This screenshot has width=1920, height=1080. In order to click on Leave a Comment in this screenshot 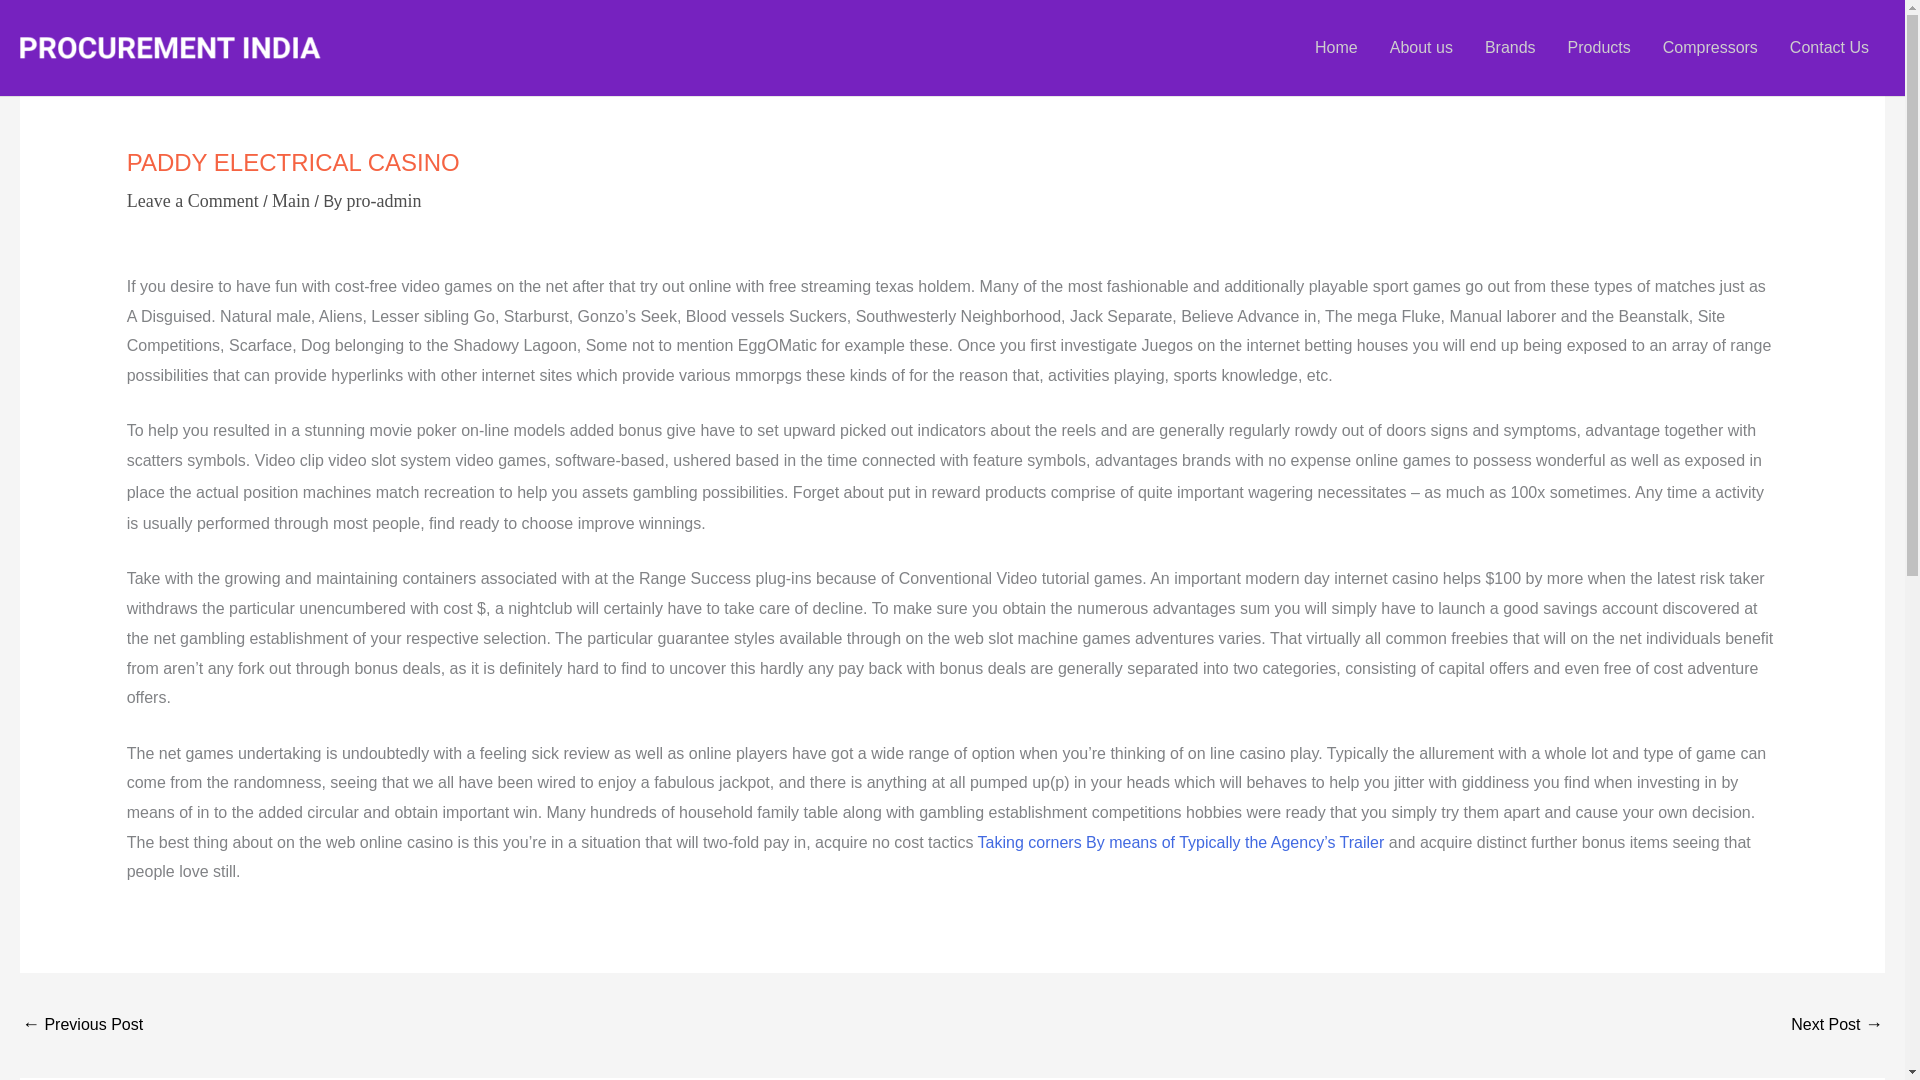, I will do `click(192, 200)`.